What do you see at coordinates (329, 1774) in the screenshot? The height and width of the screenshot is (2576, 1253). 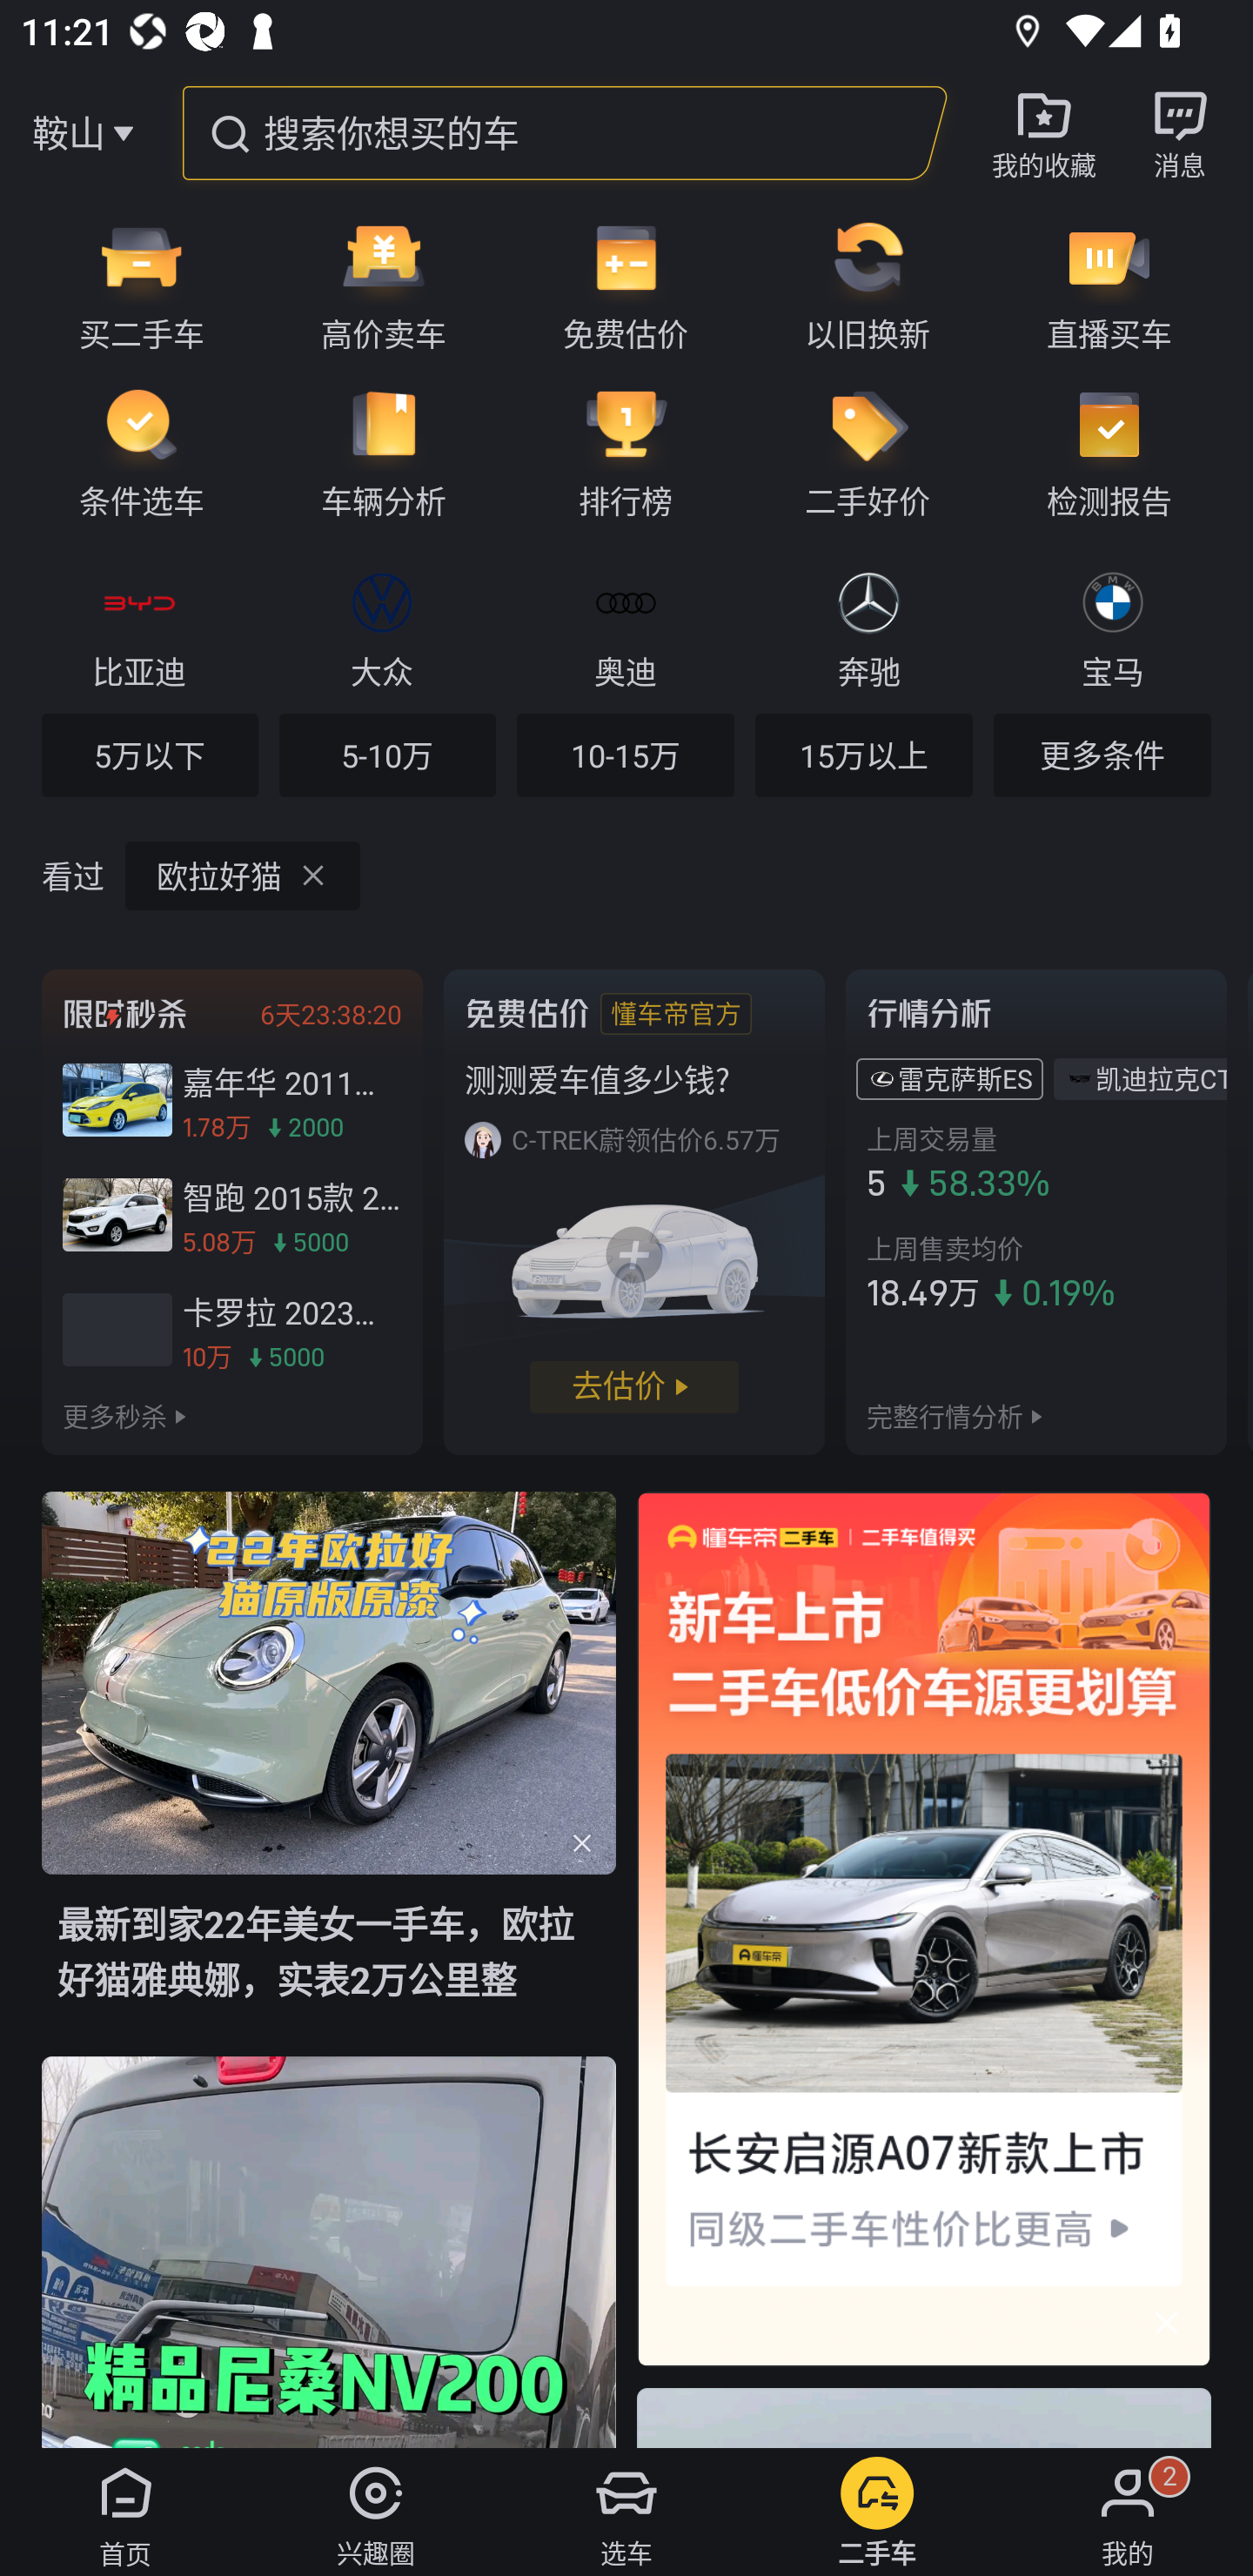 I see `最新到家22年美女一手车，欧拉好猫雅典娜，实表2万公里整` at bounding box center [329, 1774].